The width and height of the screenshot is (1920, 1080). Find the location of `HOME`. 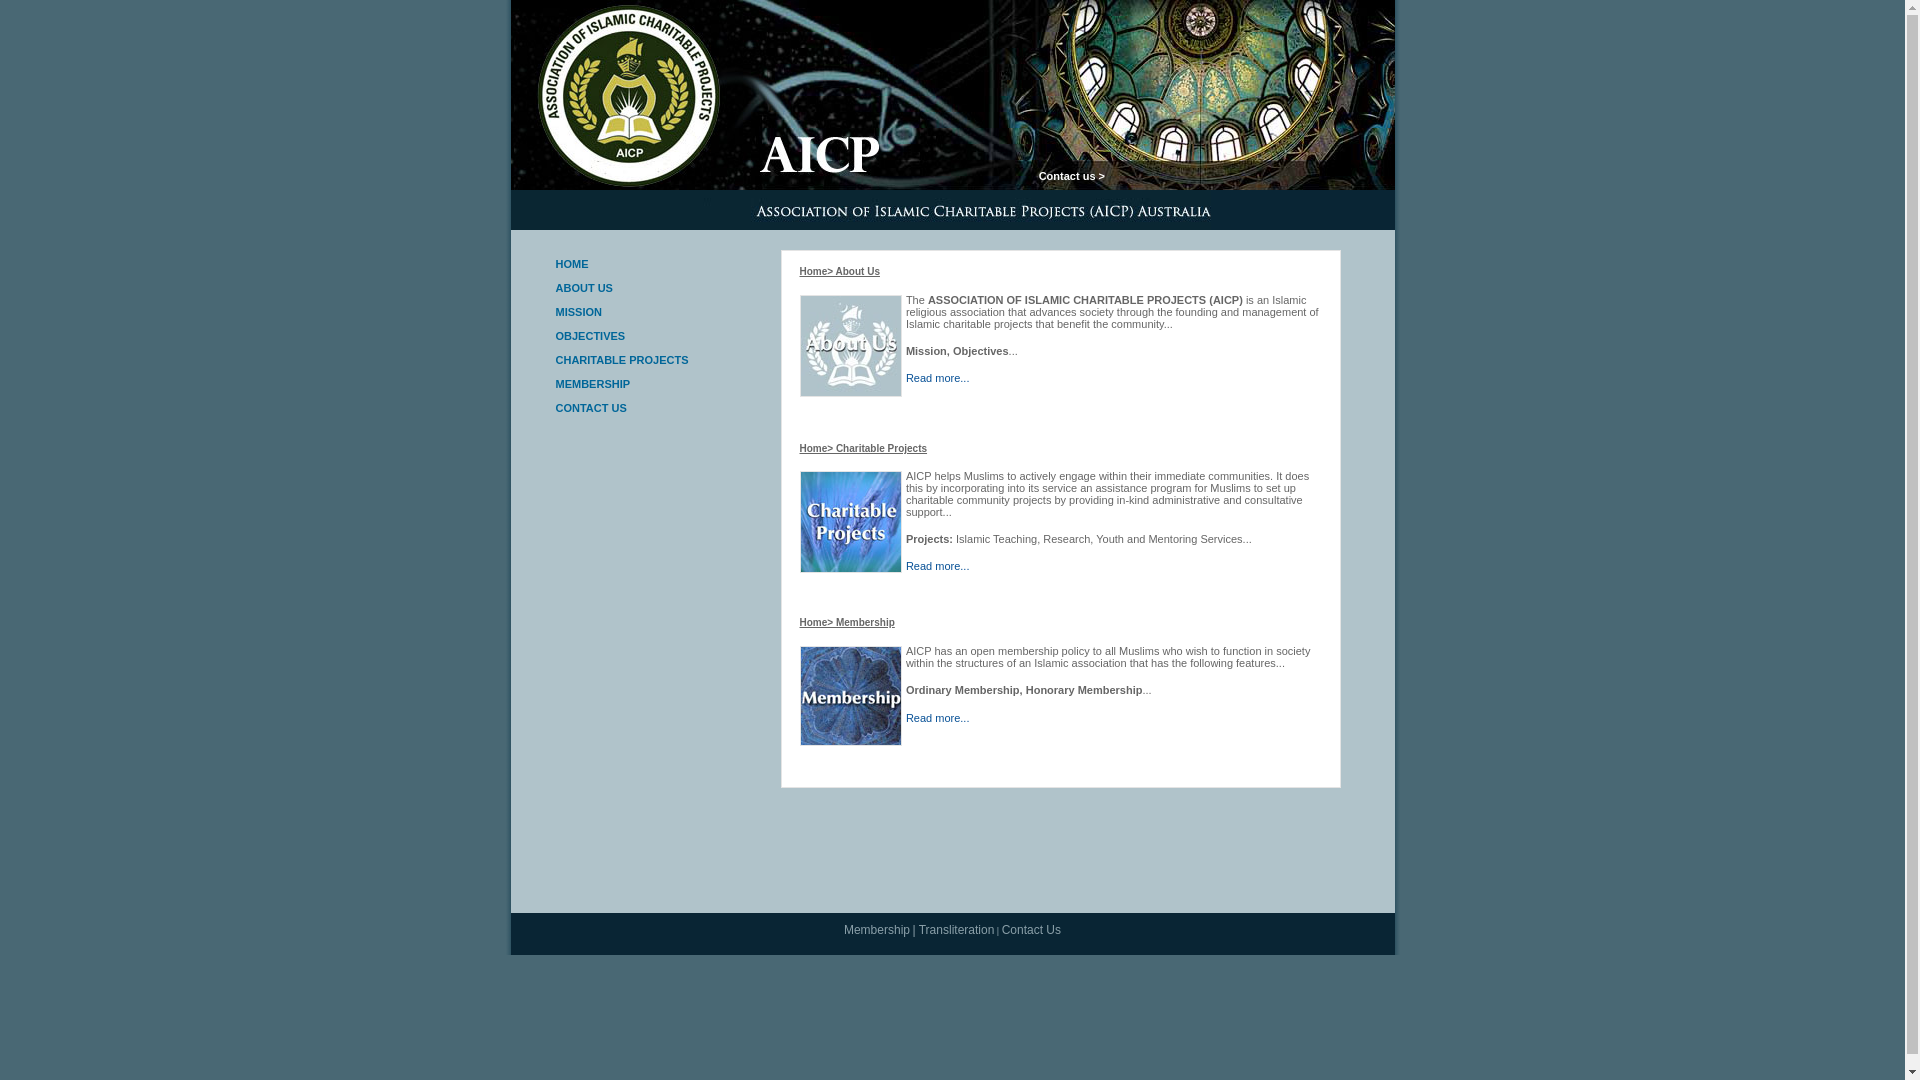

HOME is located at coordinates (572, 264).